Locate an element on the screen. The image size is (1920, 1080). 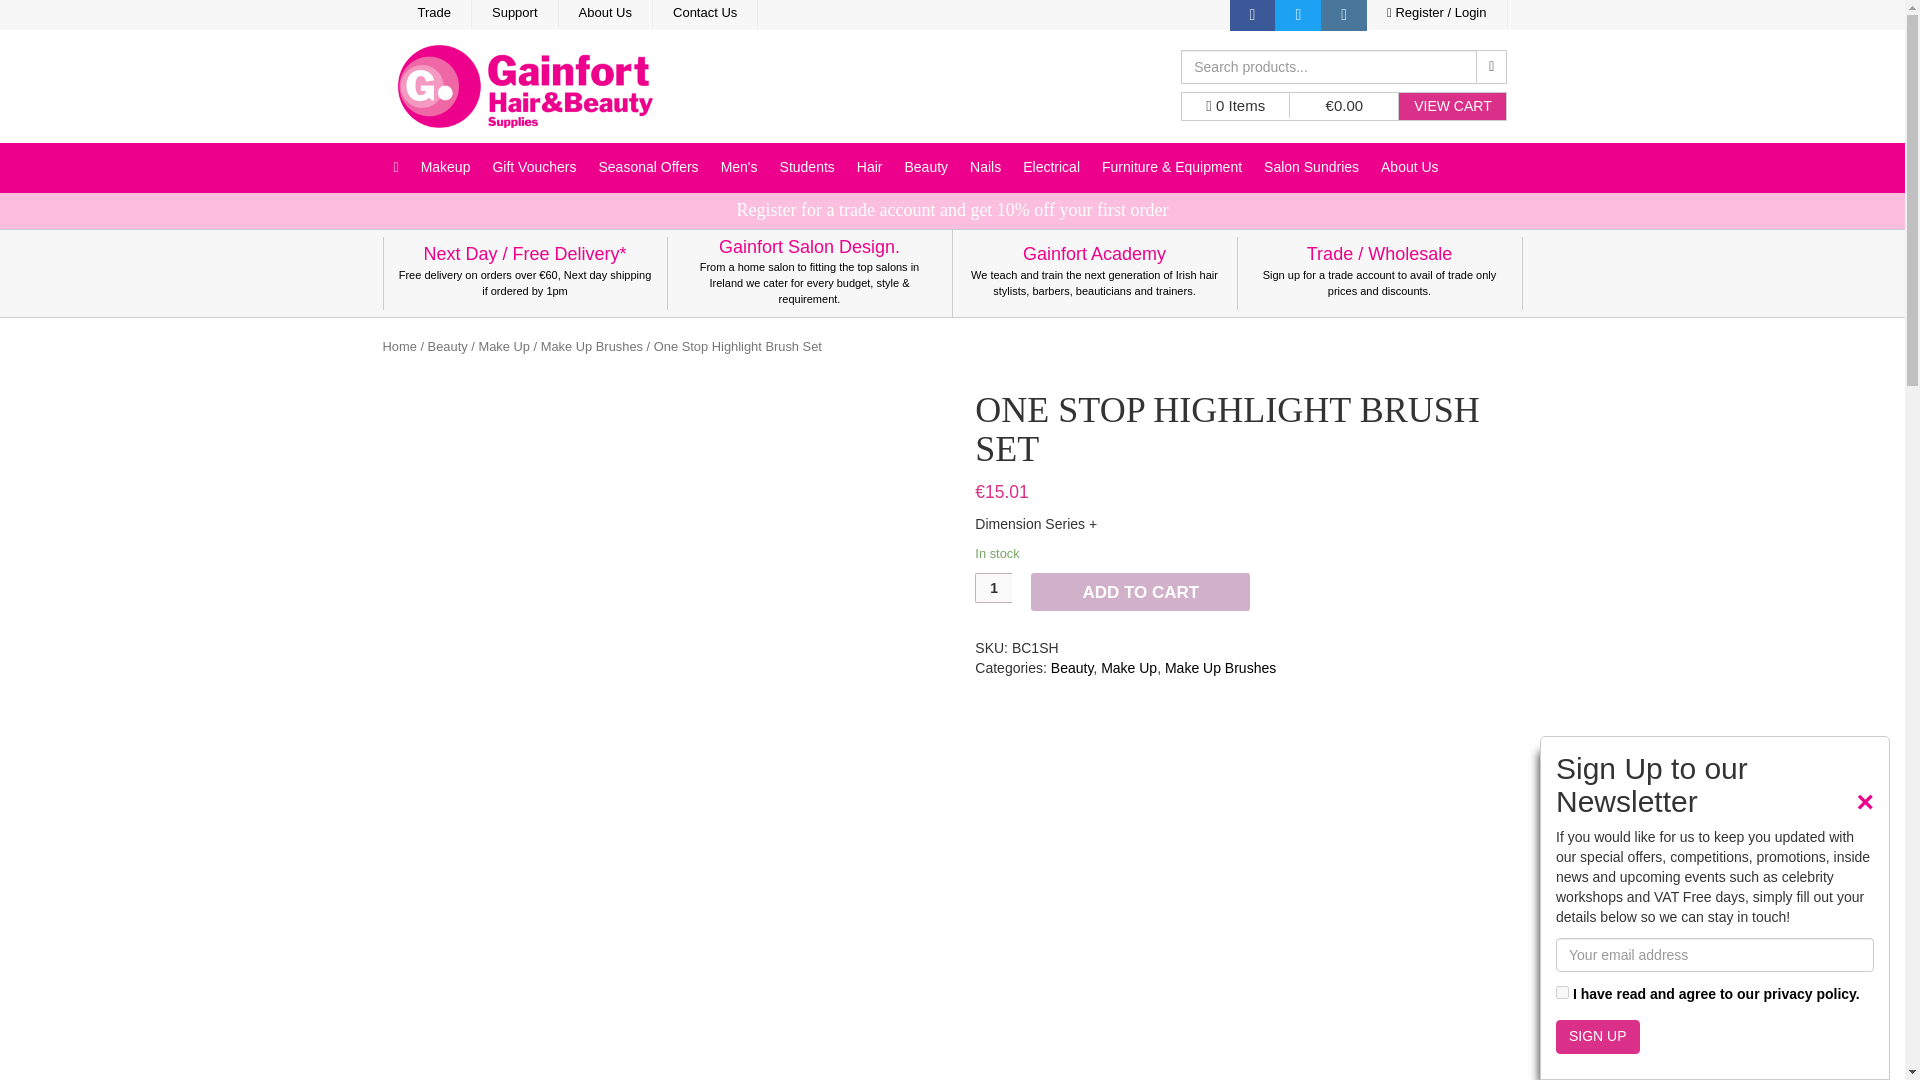
Students is located at coordinates (808, 168).